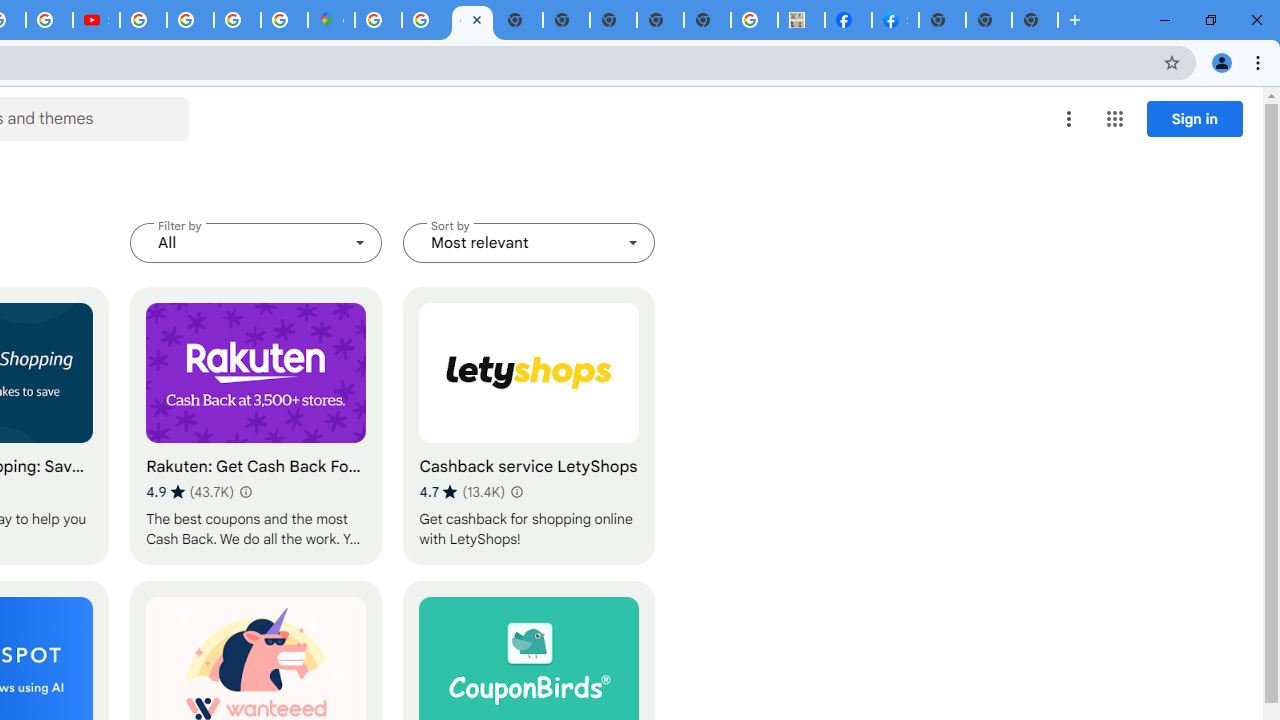 The height and width of the screenshot is (720, 1280). What do you see at coordinates (96, 20) in the screenshot?
I see `Subscriptions - YouTube` at bounding box center [96, 20].